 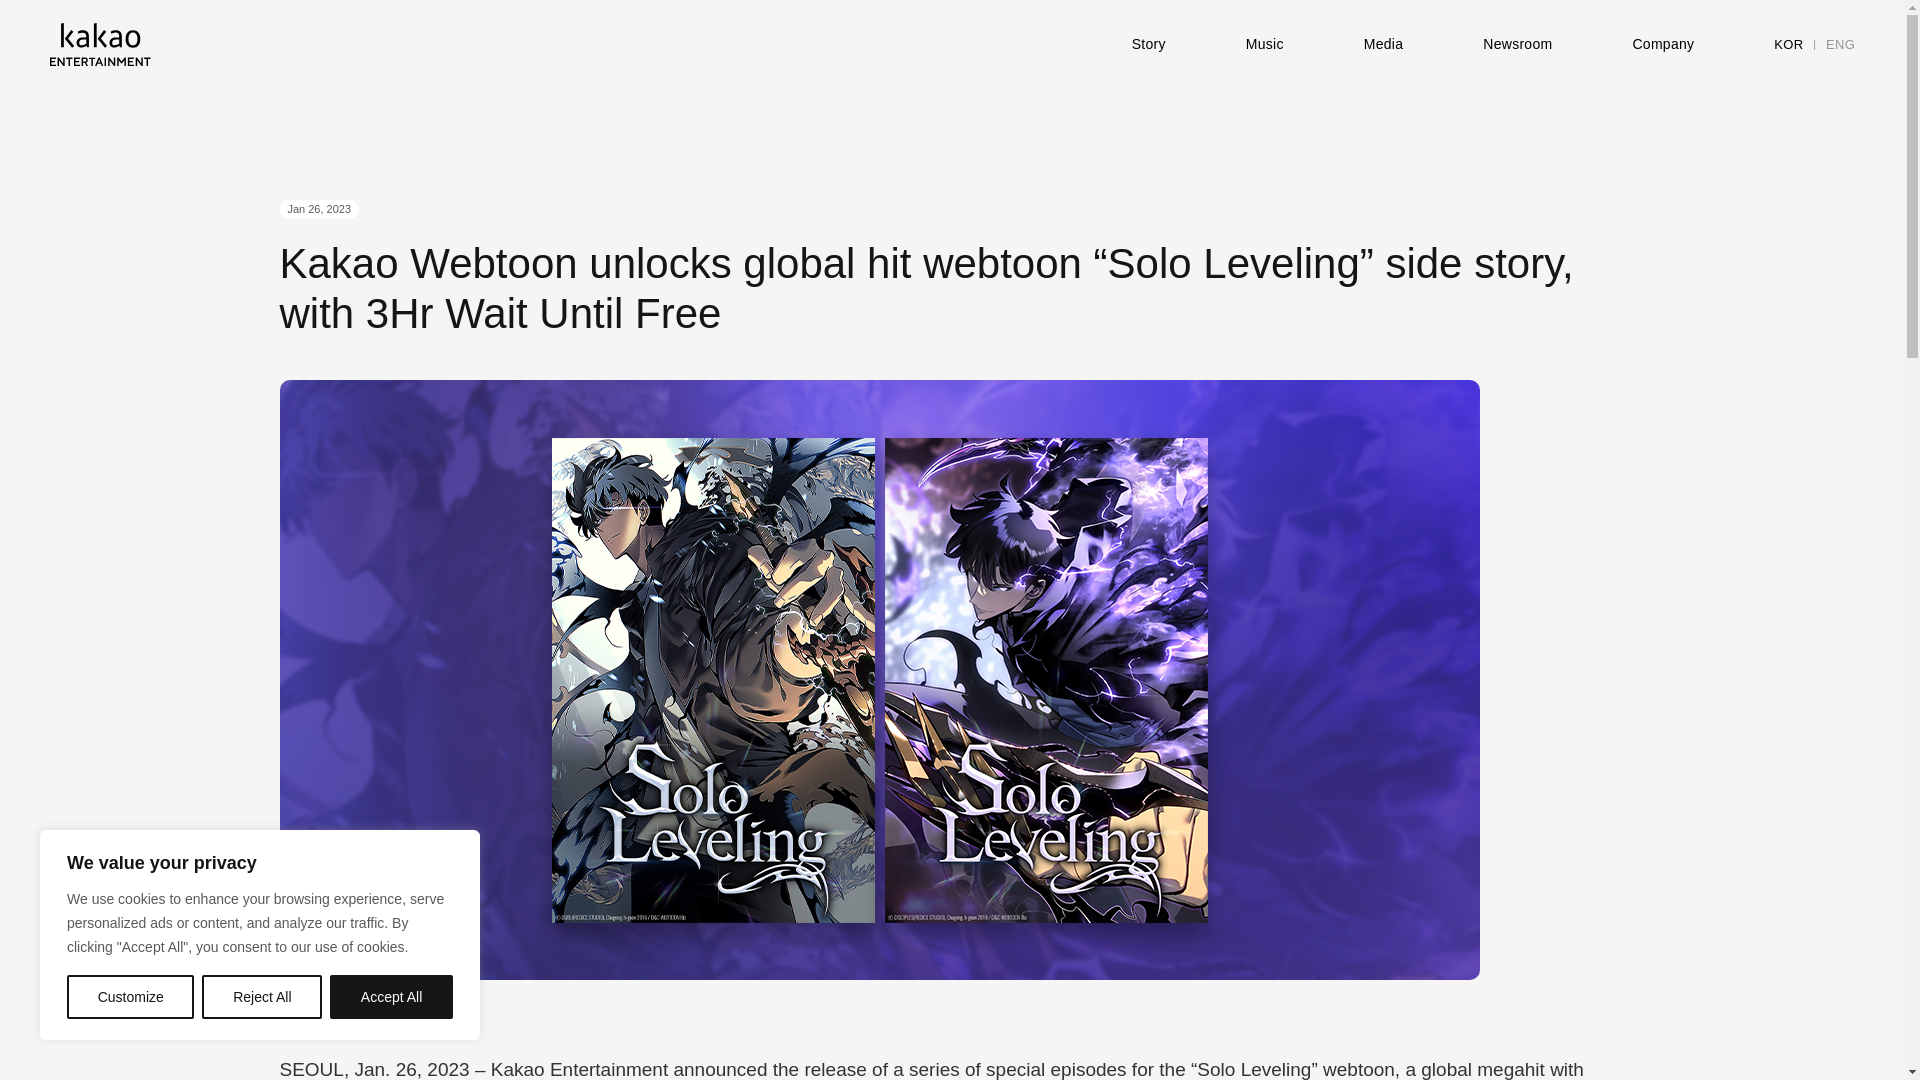 I want to click on Music, so click(x=1265, y=44).